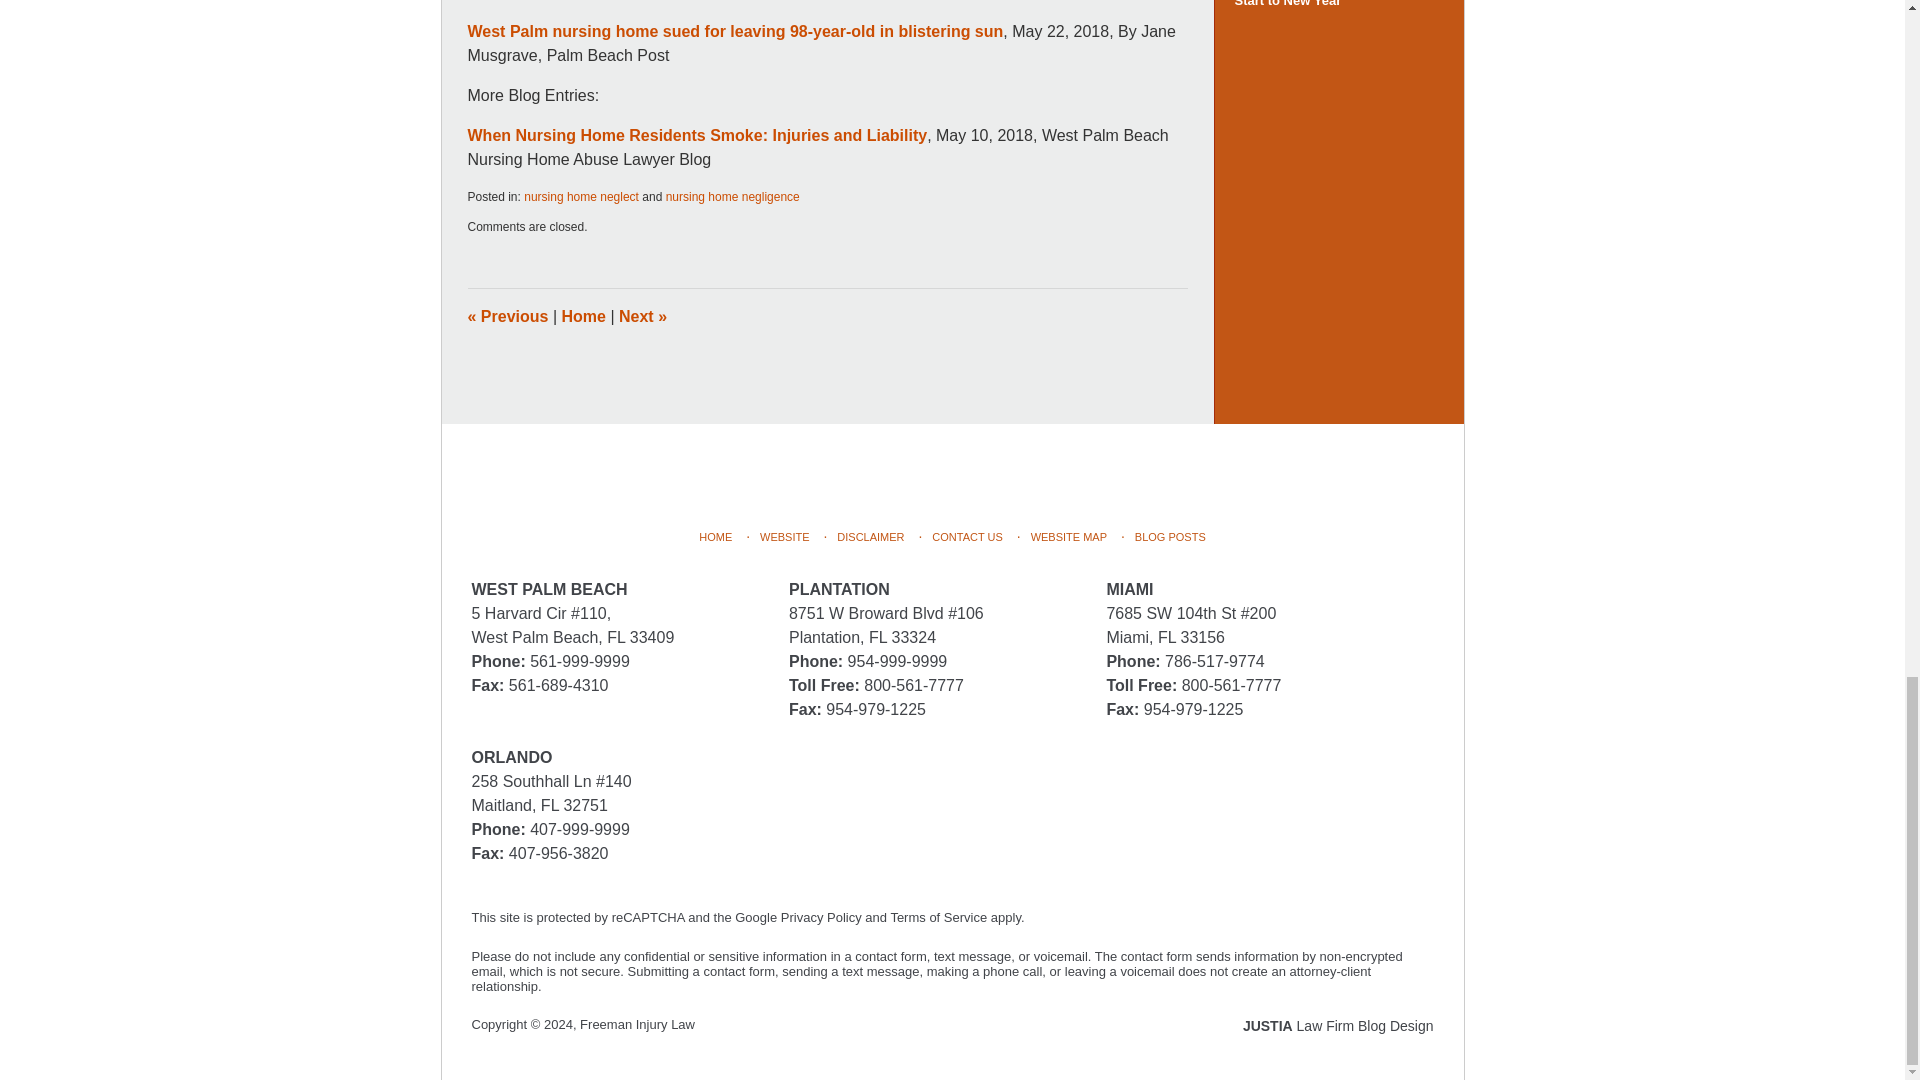  I want to click on Home, so click(584, 316).